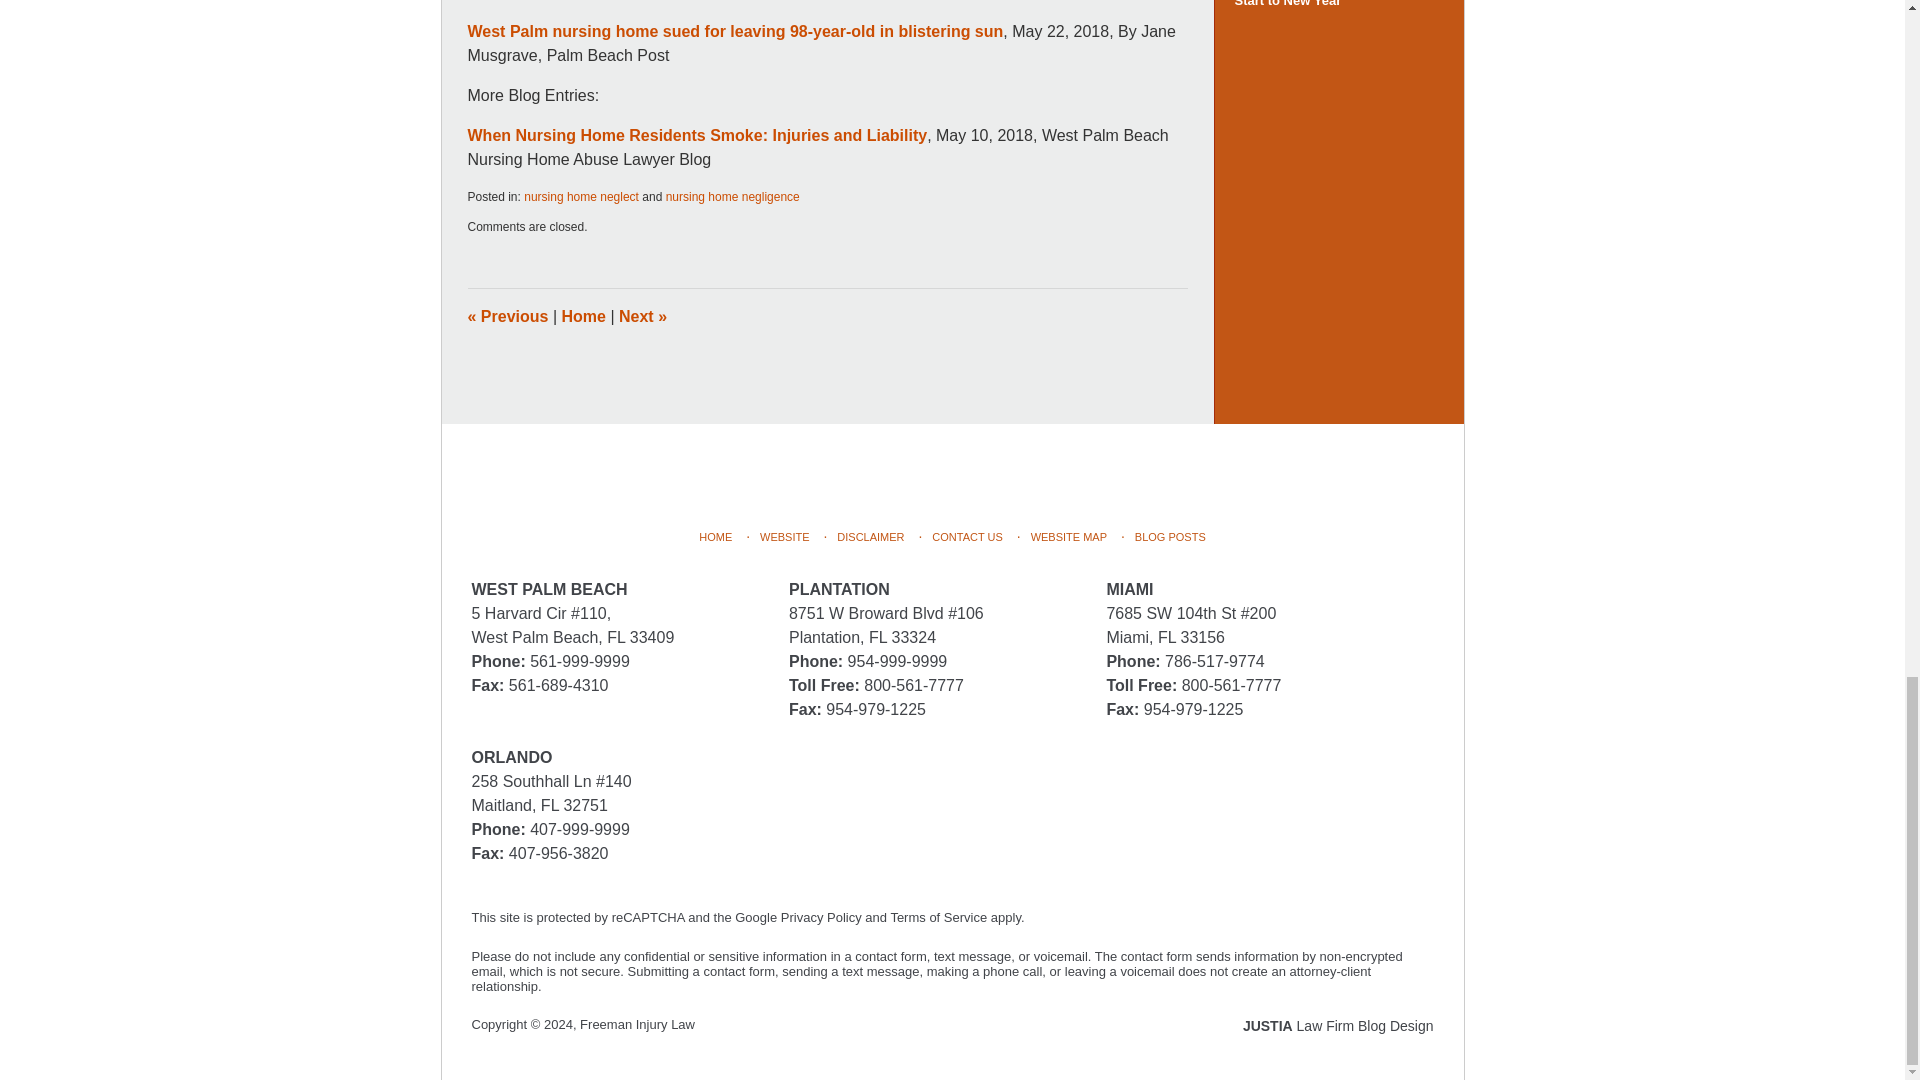  I want to click on Home, so click(584, 316).